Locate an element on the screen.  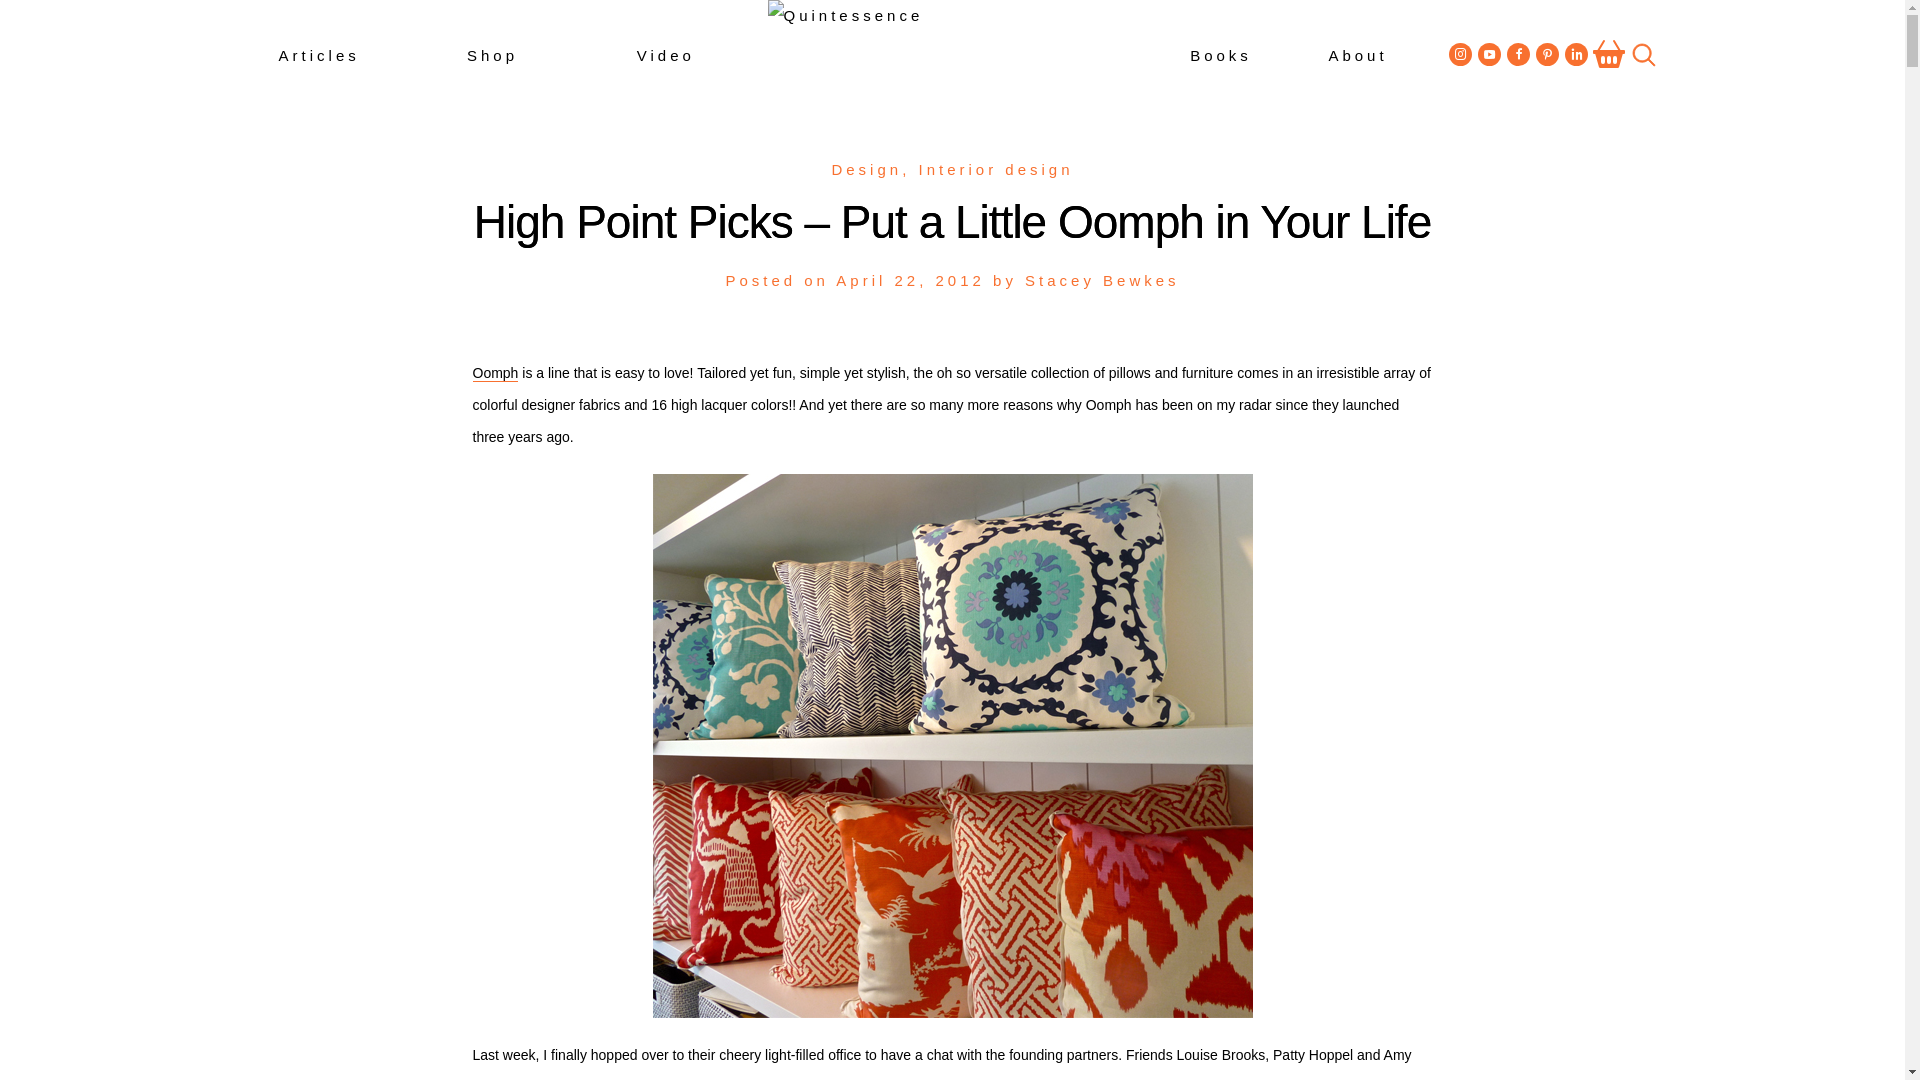
YouTube is located at coordinates (1490, 53).